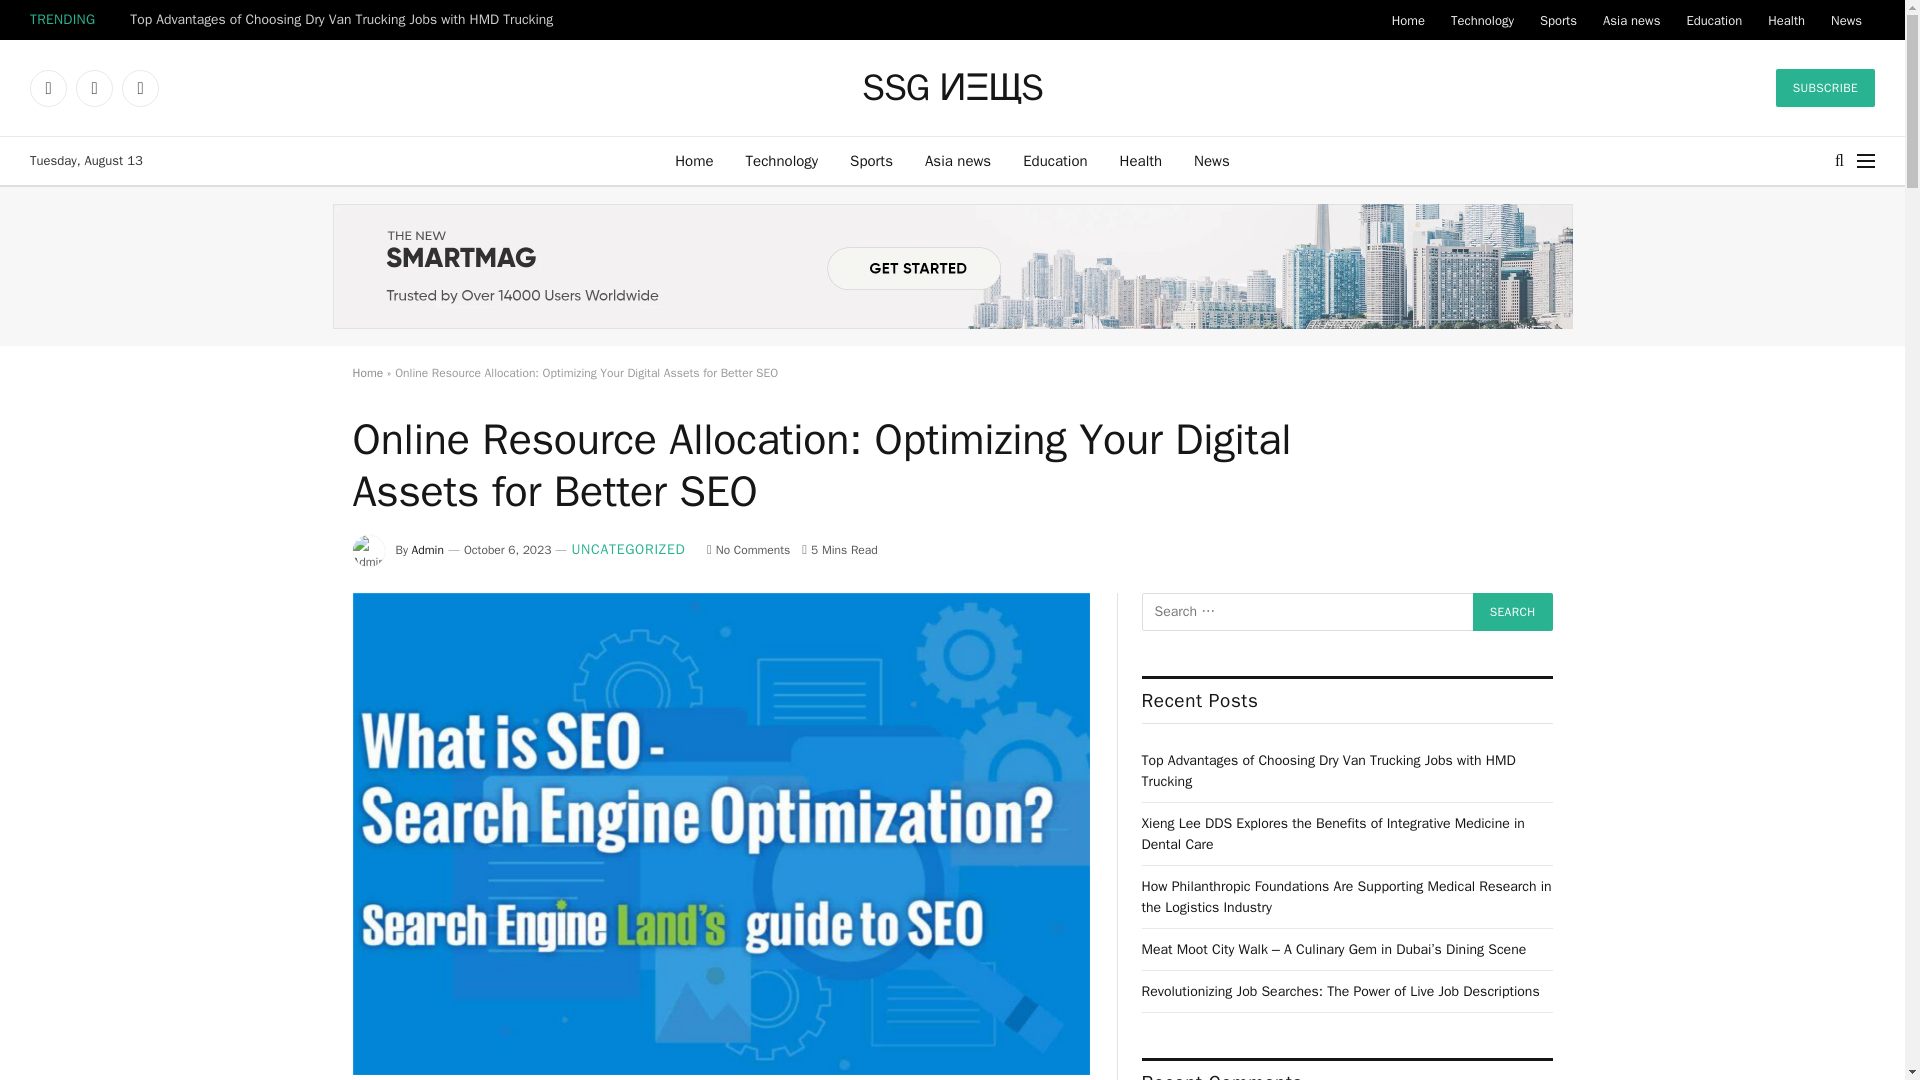 The image size is (1920, 1080). I want to click on Technology, so click(782, 160).